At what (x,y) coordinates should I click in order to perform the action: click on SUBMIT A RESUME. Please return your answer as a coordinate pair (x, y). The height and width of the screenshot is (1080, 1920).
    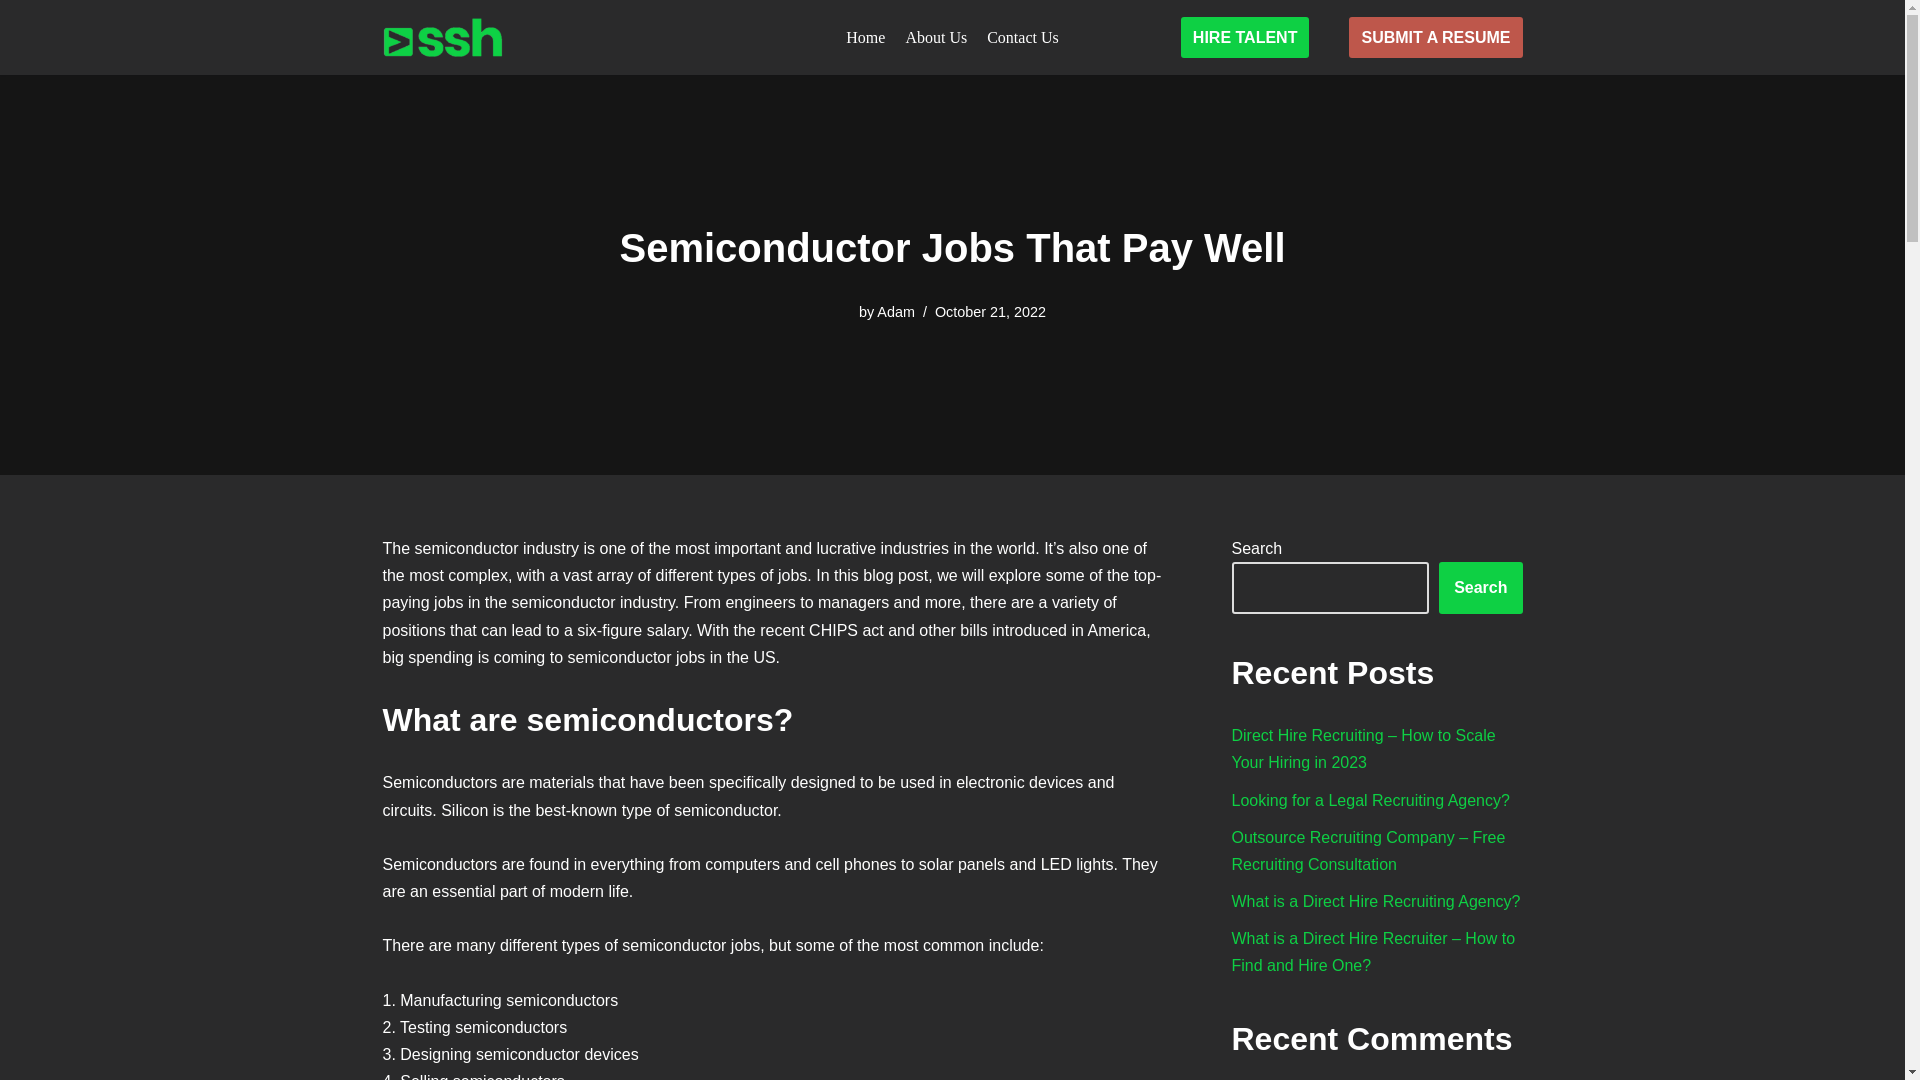
    Looking at the image, I should click on (1436, 38).